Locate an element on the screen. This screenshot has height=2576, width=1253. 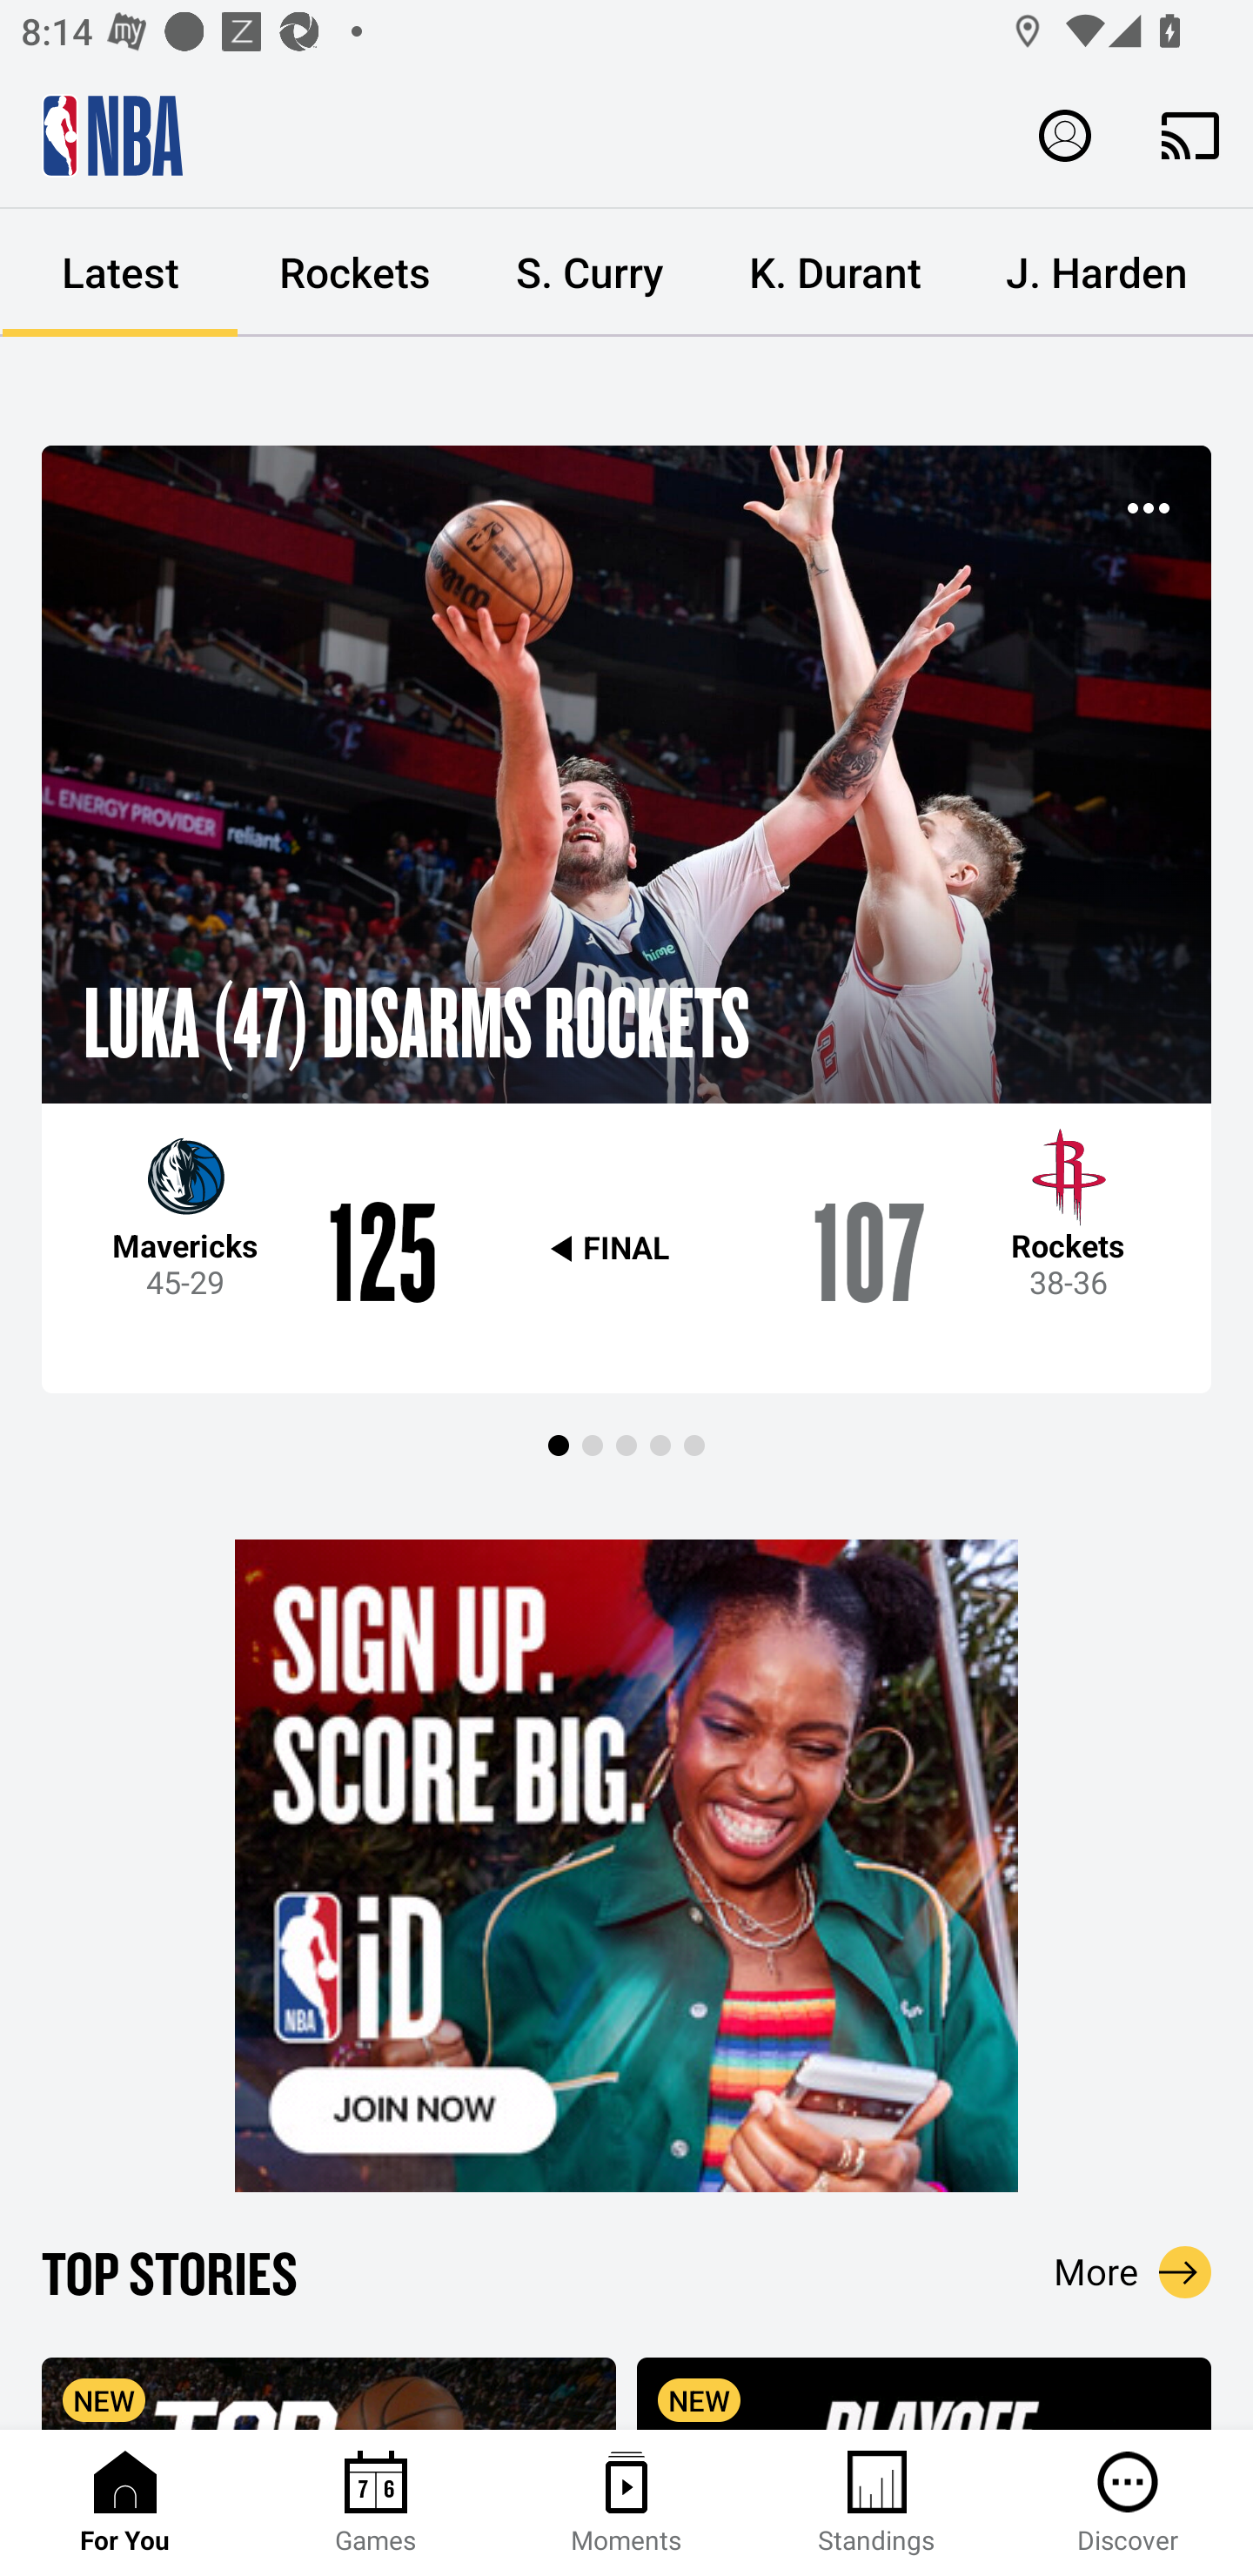
Rockets is located at coordinates (355, 273).